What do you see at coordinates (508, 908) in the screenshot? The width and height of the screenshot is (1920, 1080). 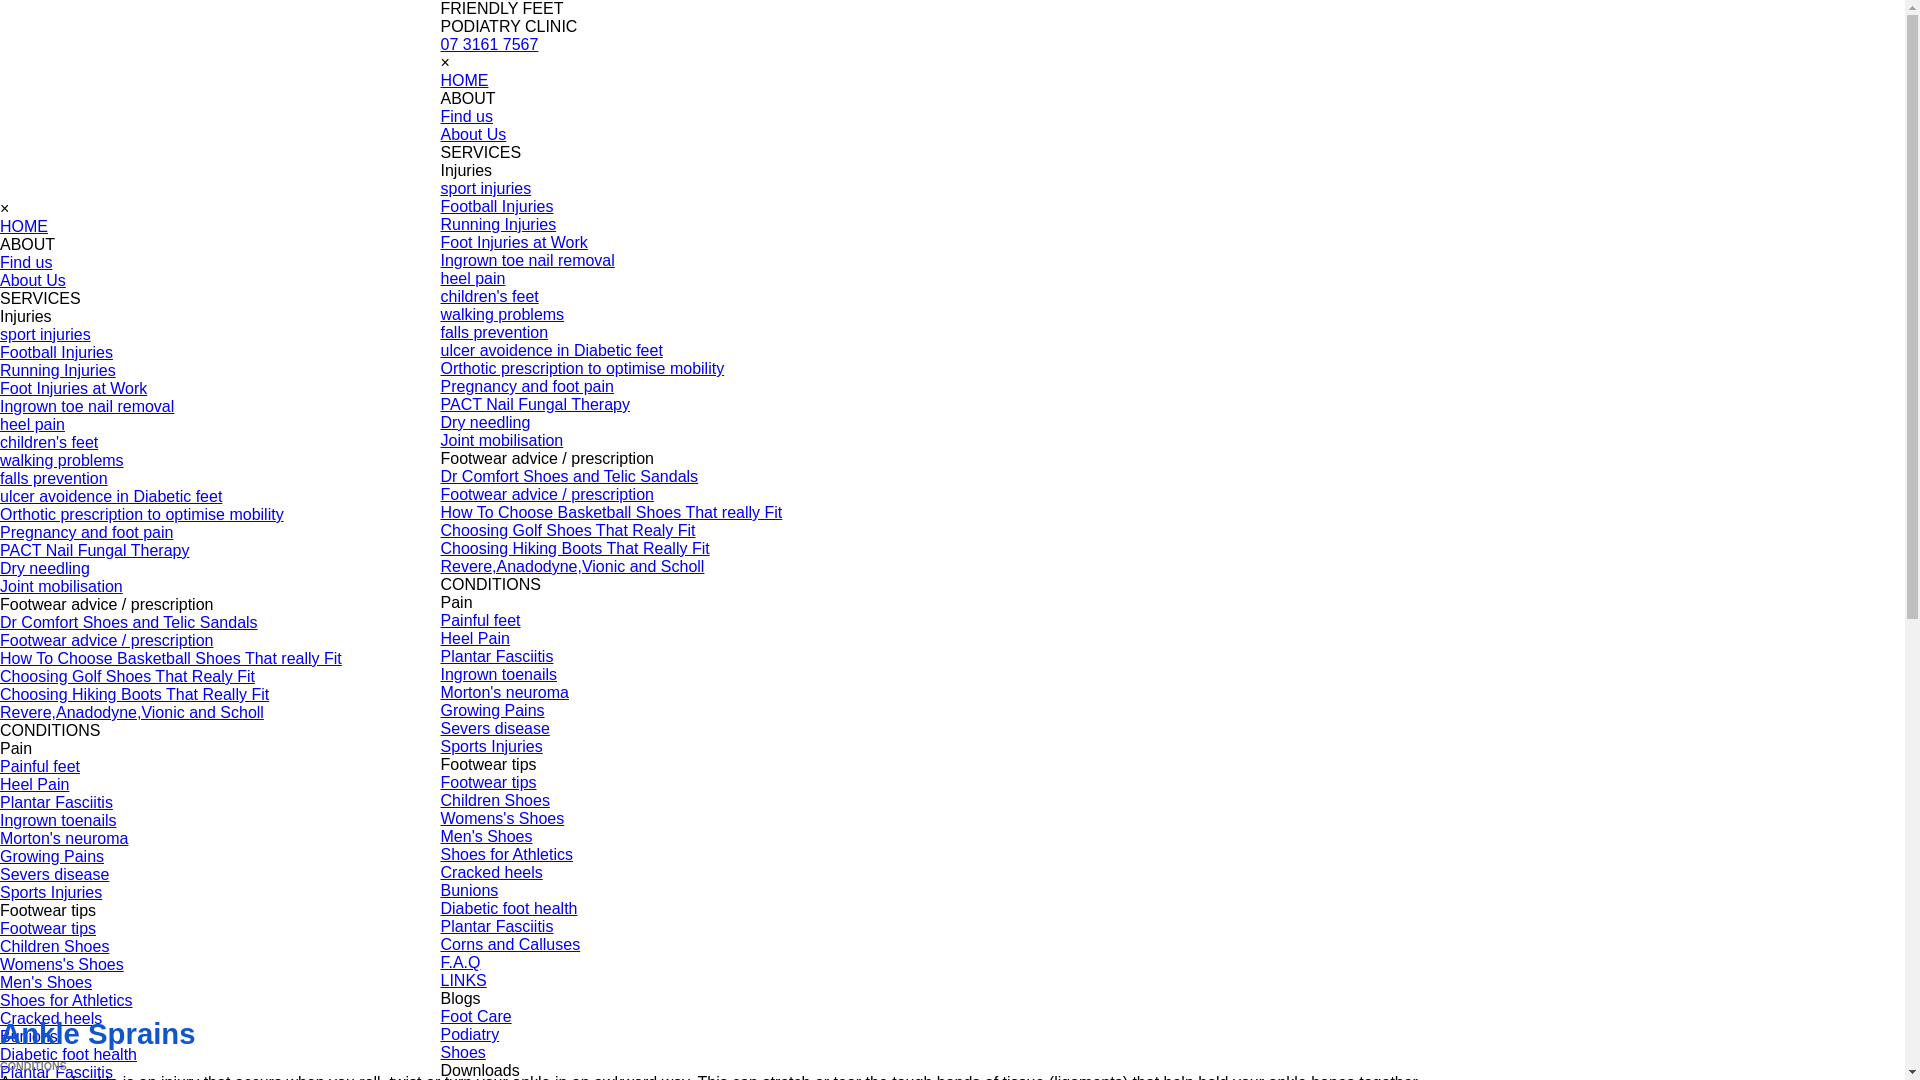 I see `Diabetic foot health` at bounding box center [508, 908].